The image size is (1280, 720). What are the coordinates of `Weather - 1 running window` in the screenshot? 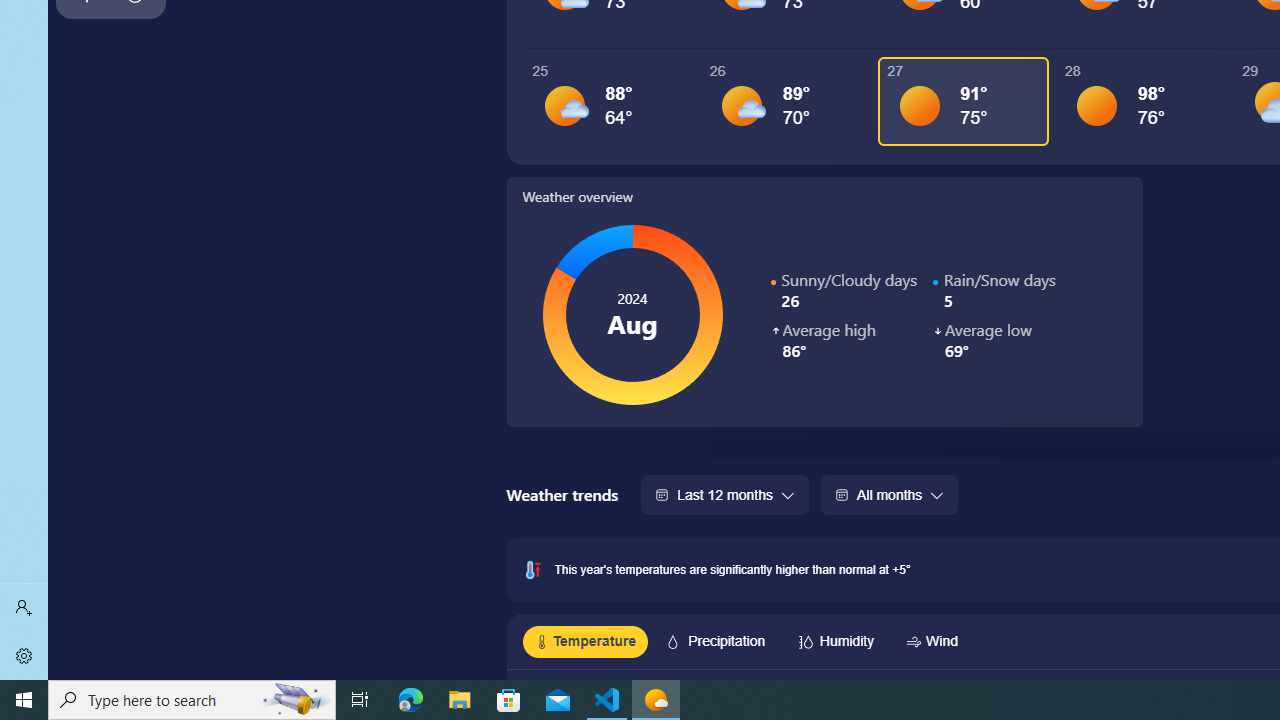 It's located at (656, 700).